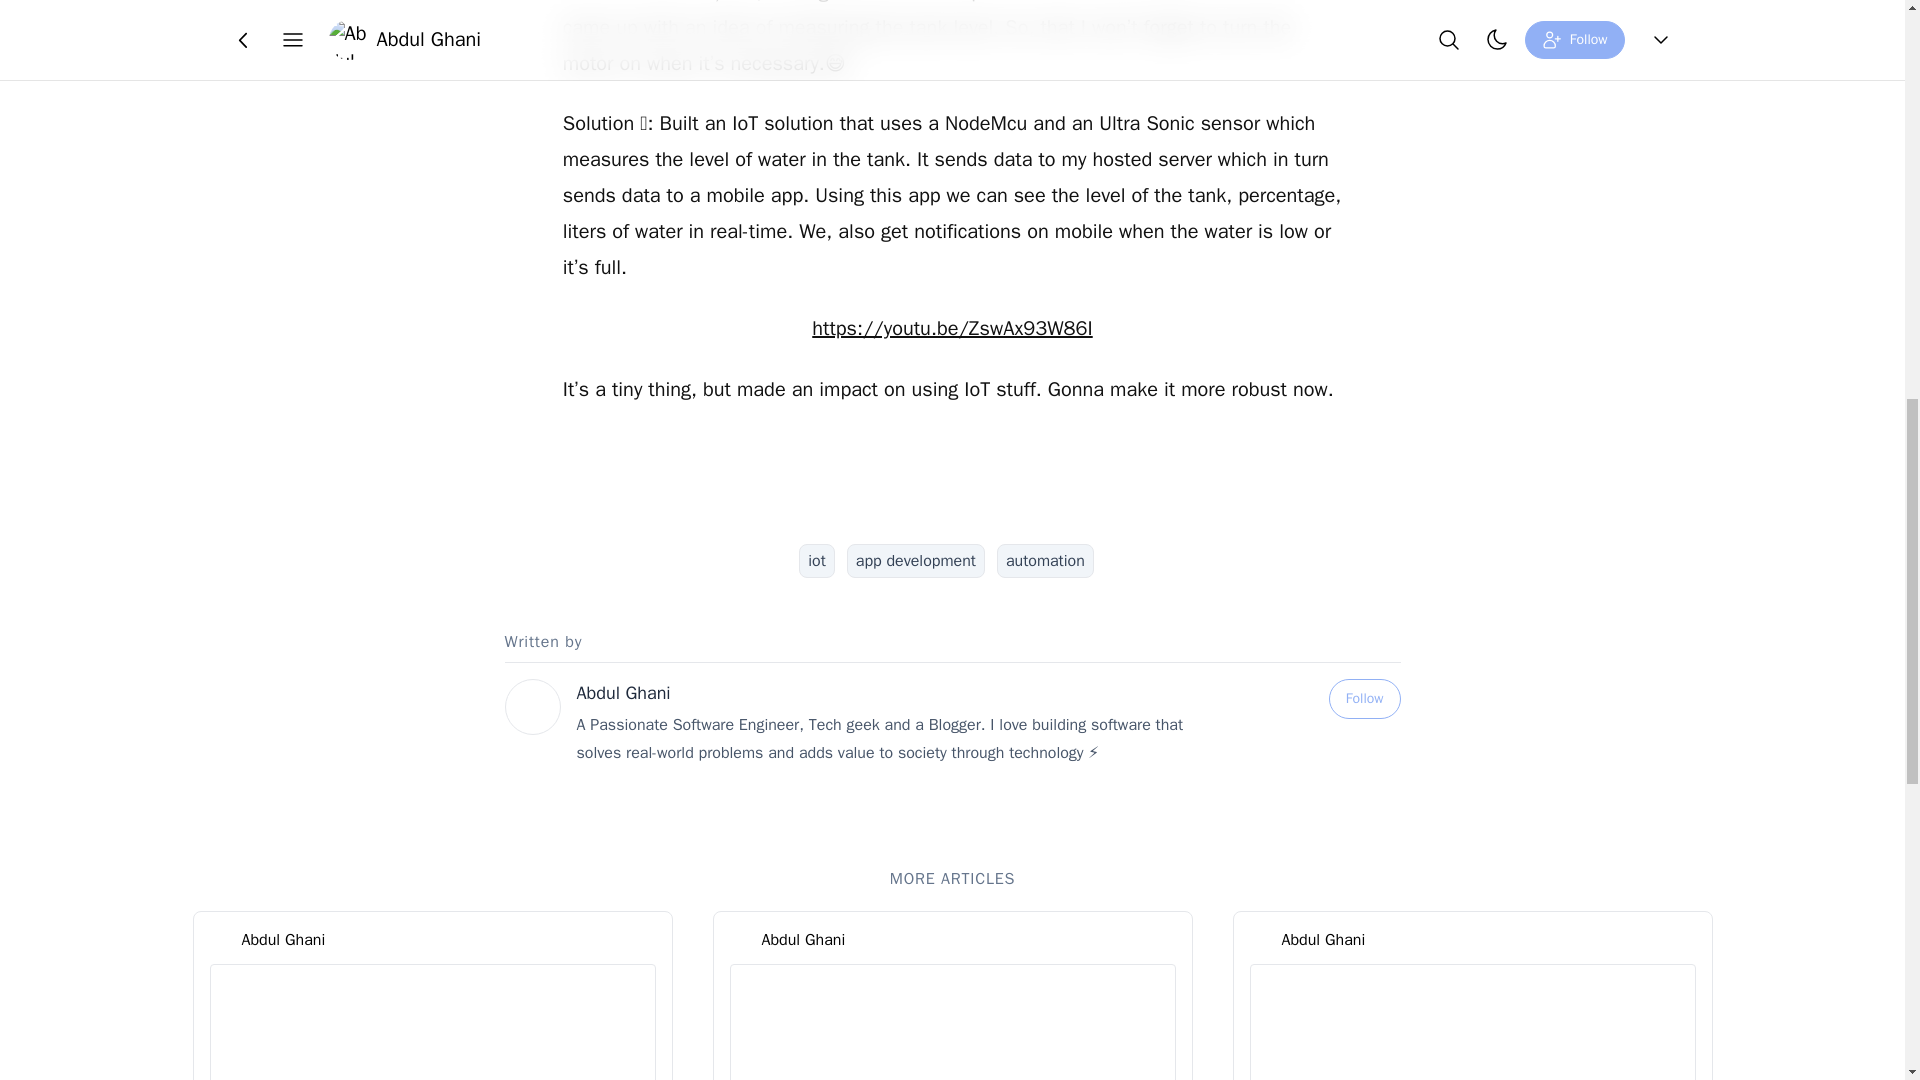 The image size is (1920, 1080). Describe the element at coordinates (816, 560) in the screenshot. I see `iot` at that location.